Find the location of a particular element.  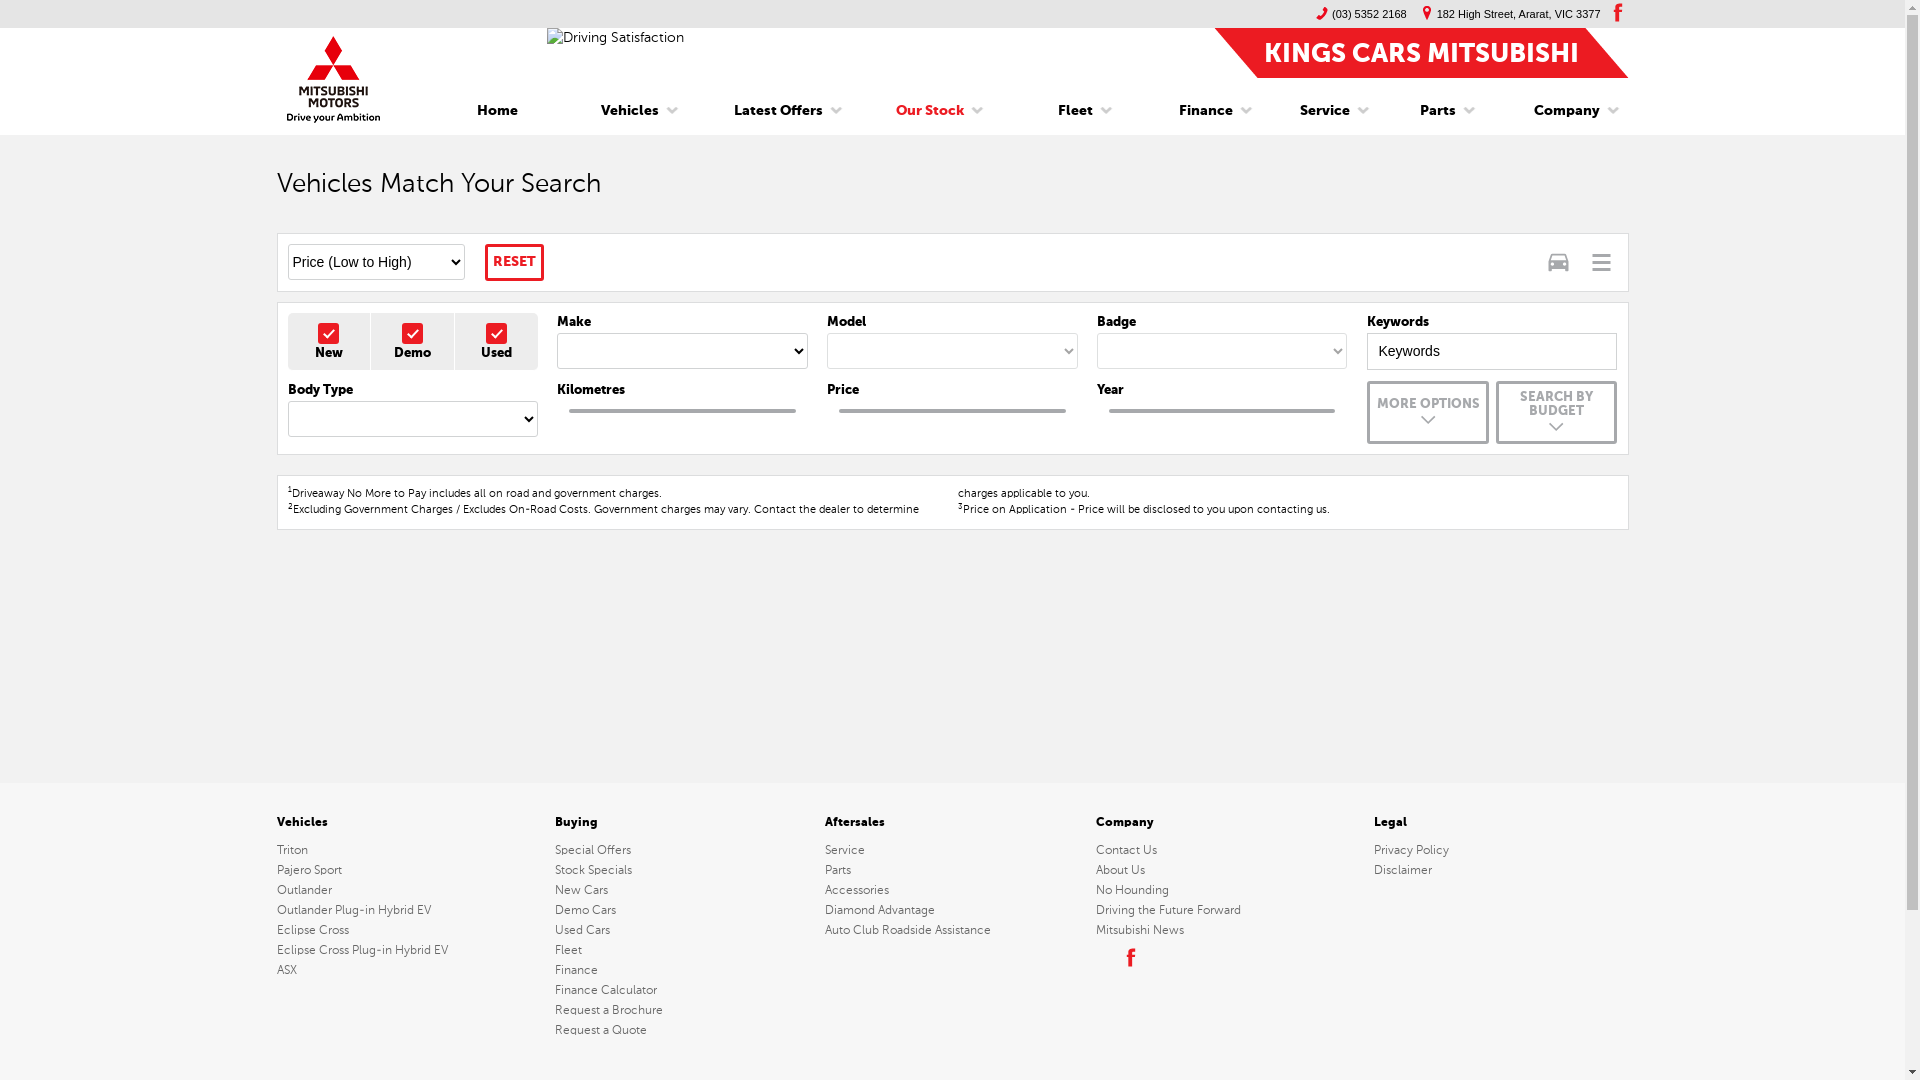

Diamond Advantage is located at coordinates (952, 910).